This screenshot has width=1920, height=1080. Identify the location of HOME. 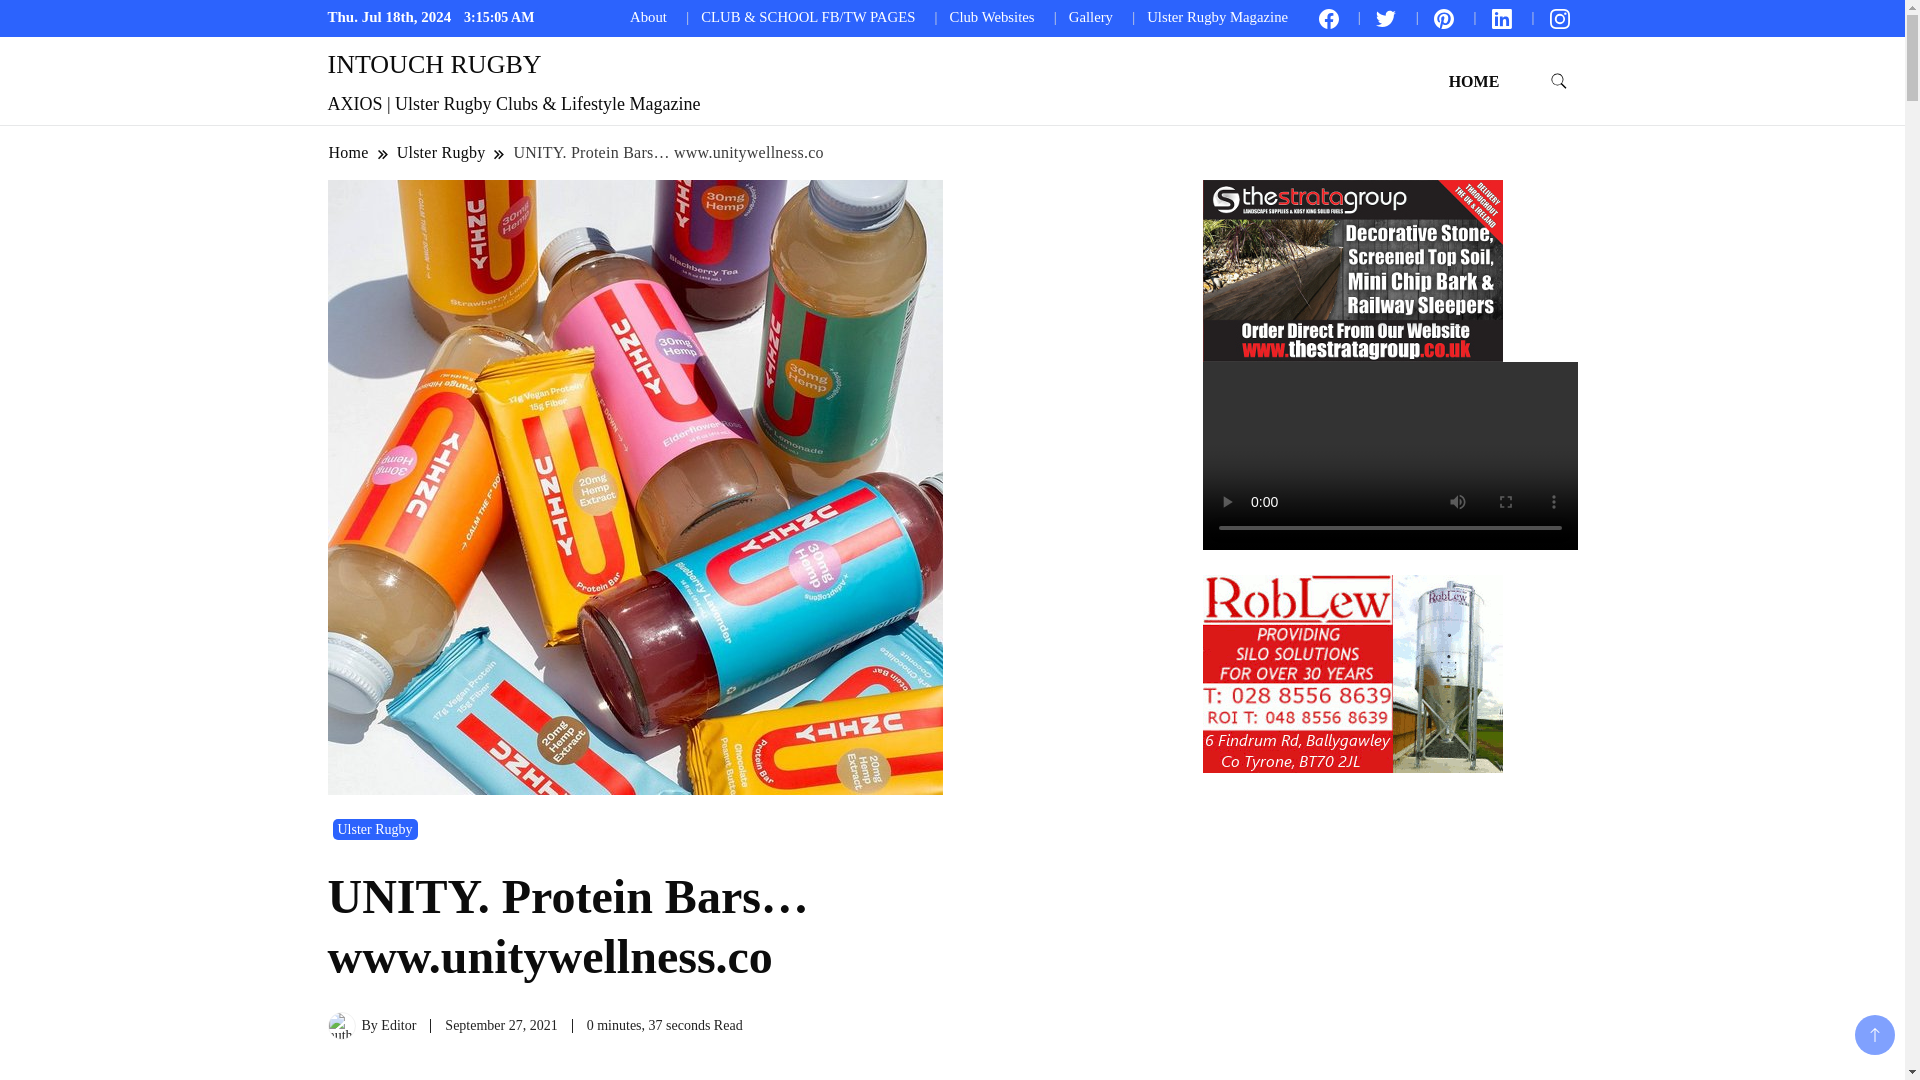
(1474, 81).